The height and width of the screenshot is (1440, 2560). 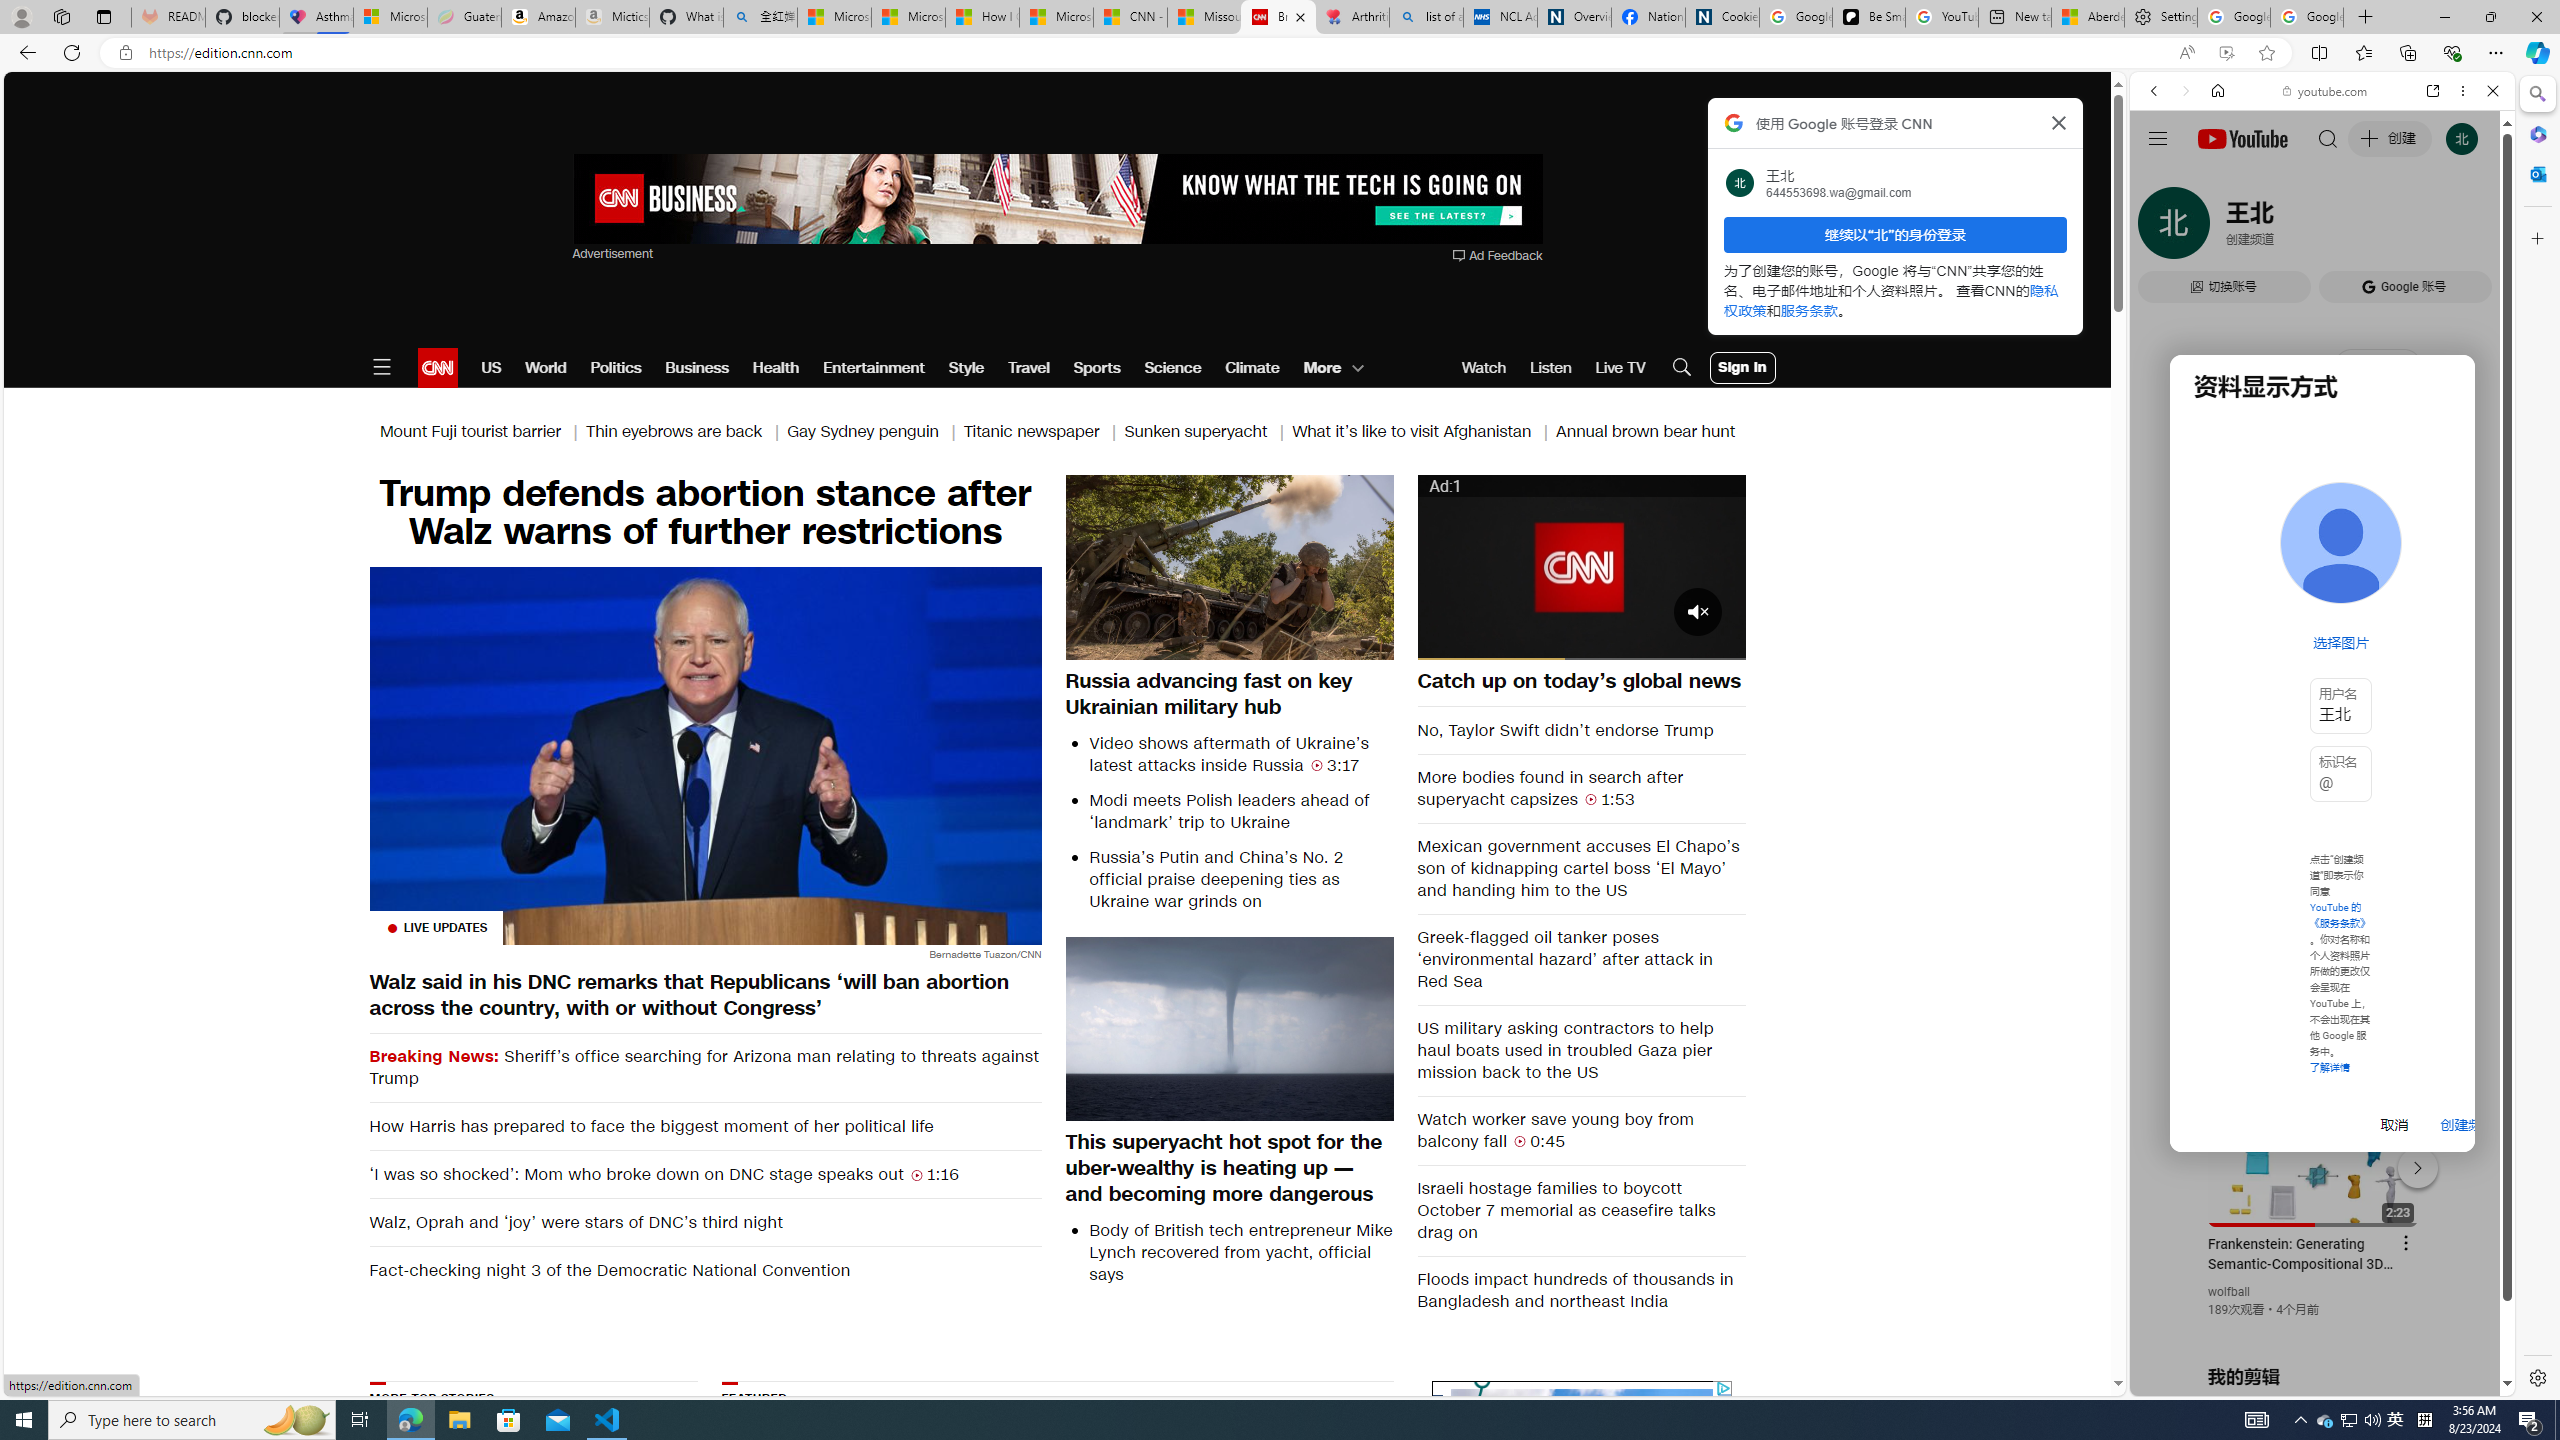 I want to click on Preferences, so click(x=2468, y=228).